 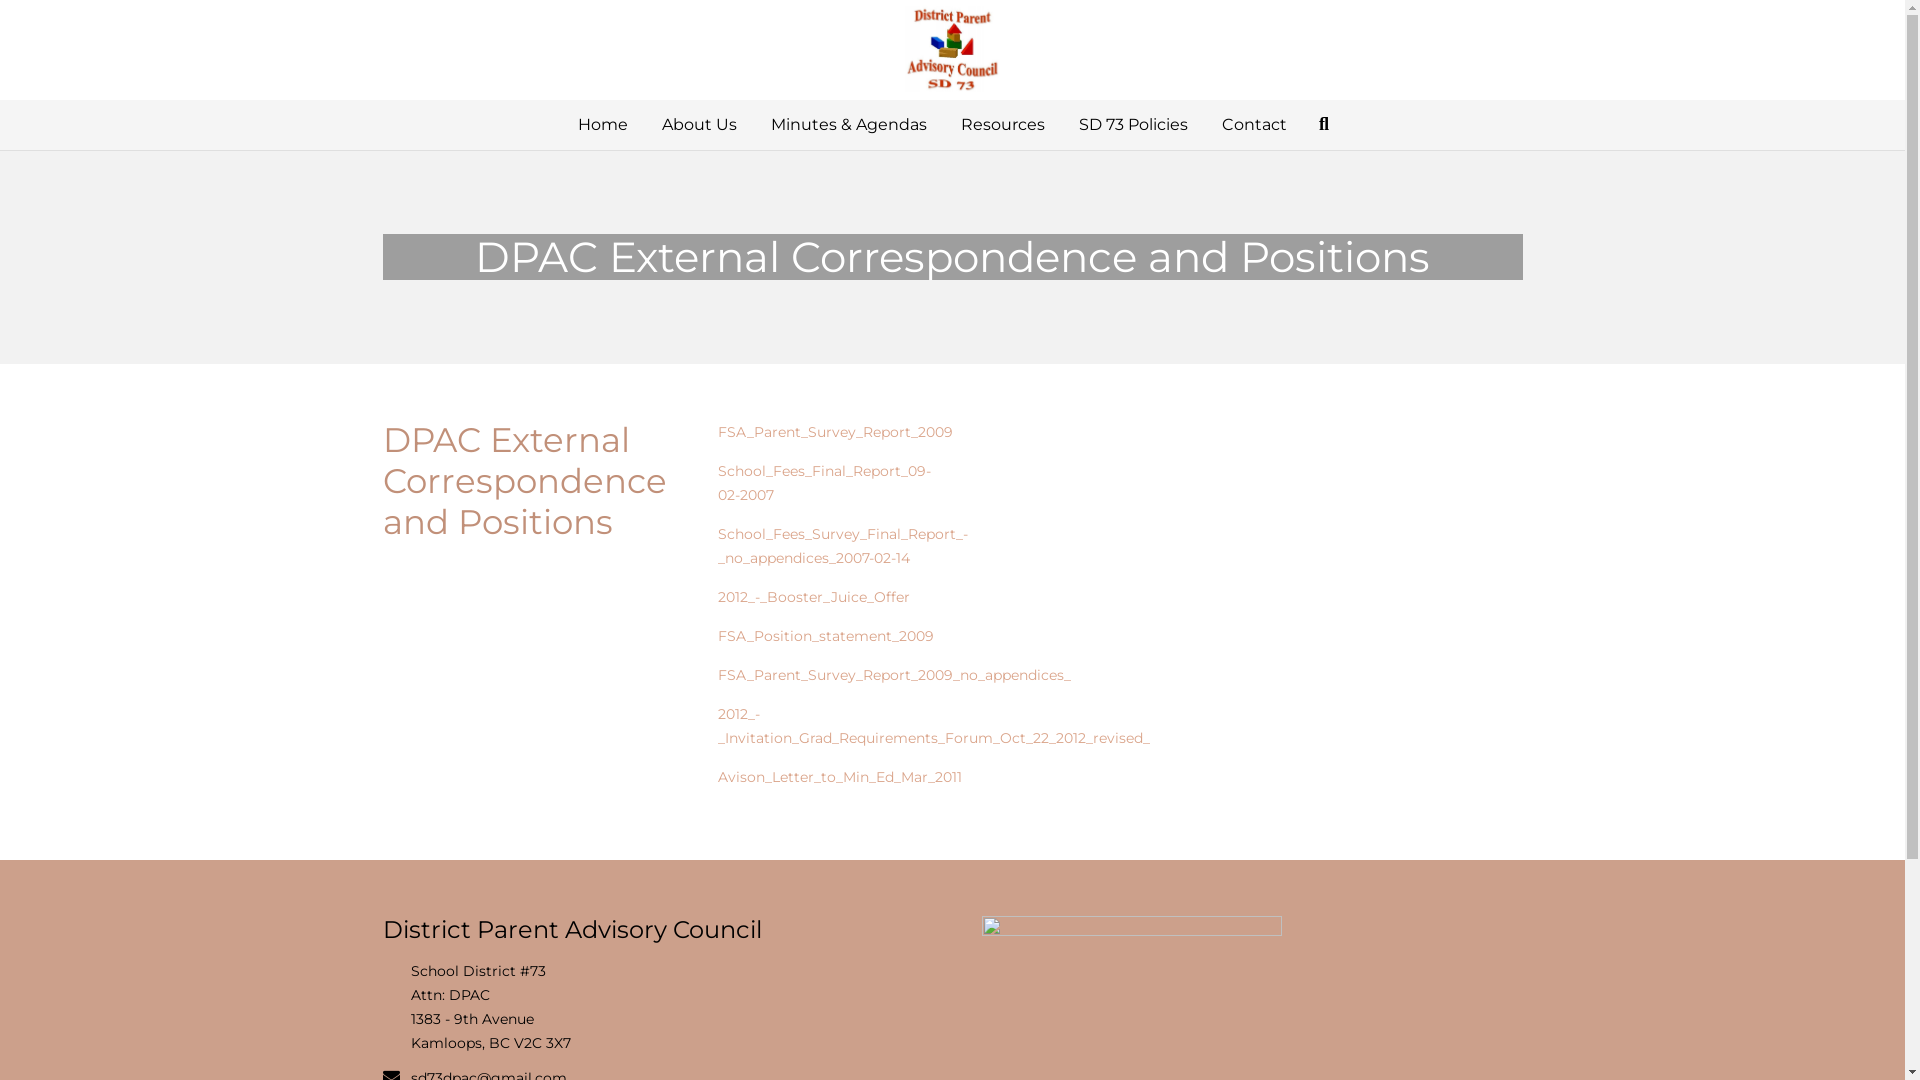 What do you see at coordinates (806, 636) in the screenshot?
I see `FSA_Position_statement_2009` at bounding box center [806, 636].